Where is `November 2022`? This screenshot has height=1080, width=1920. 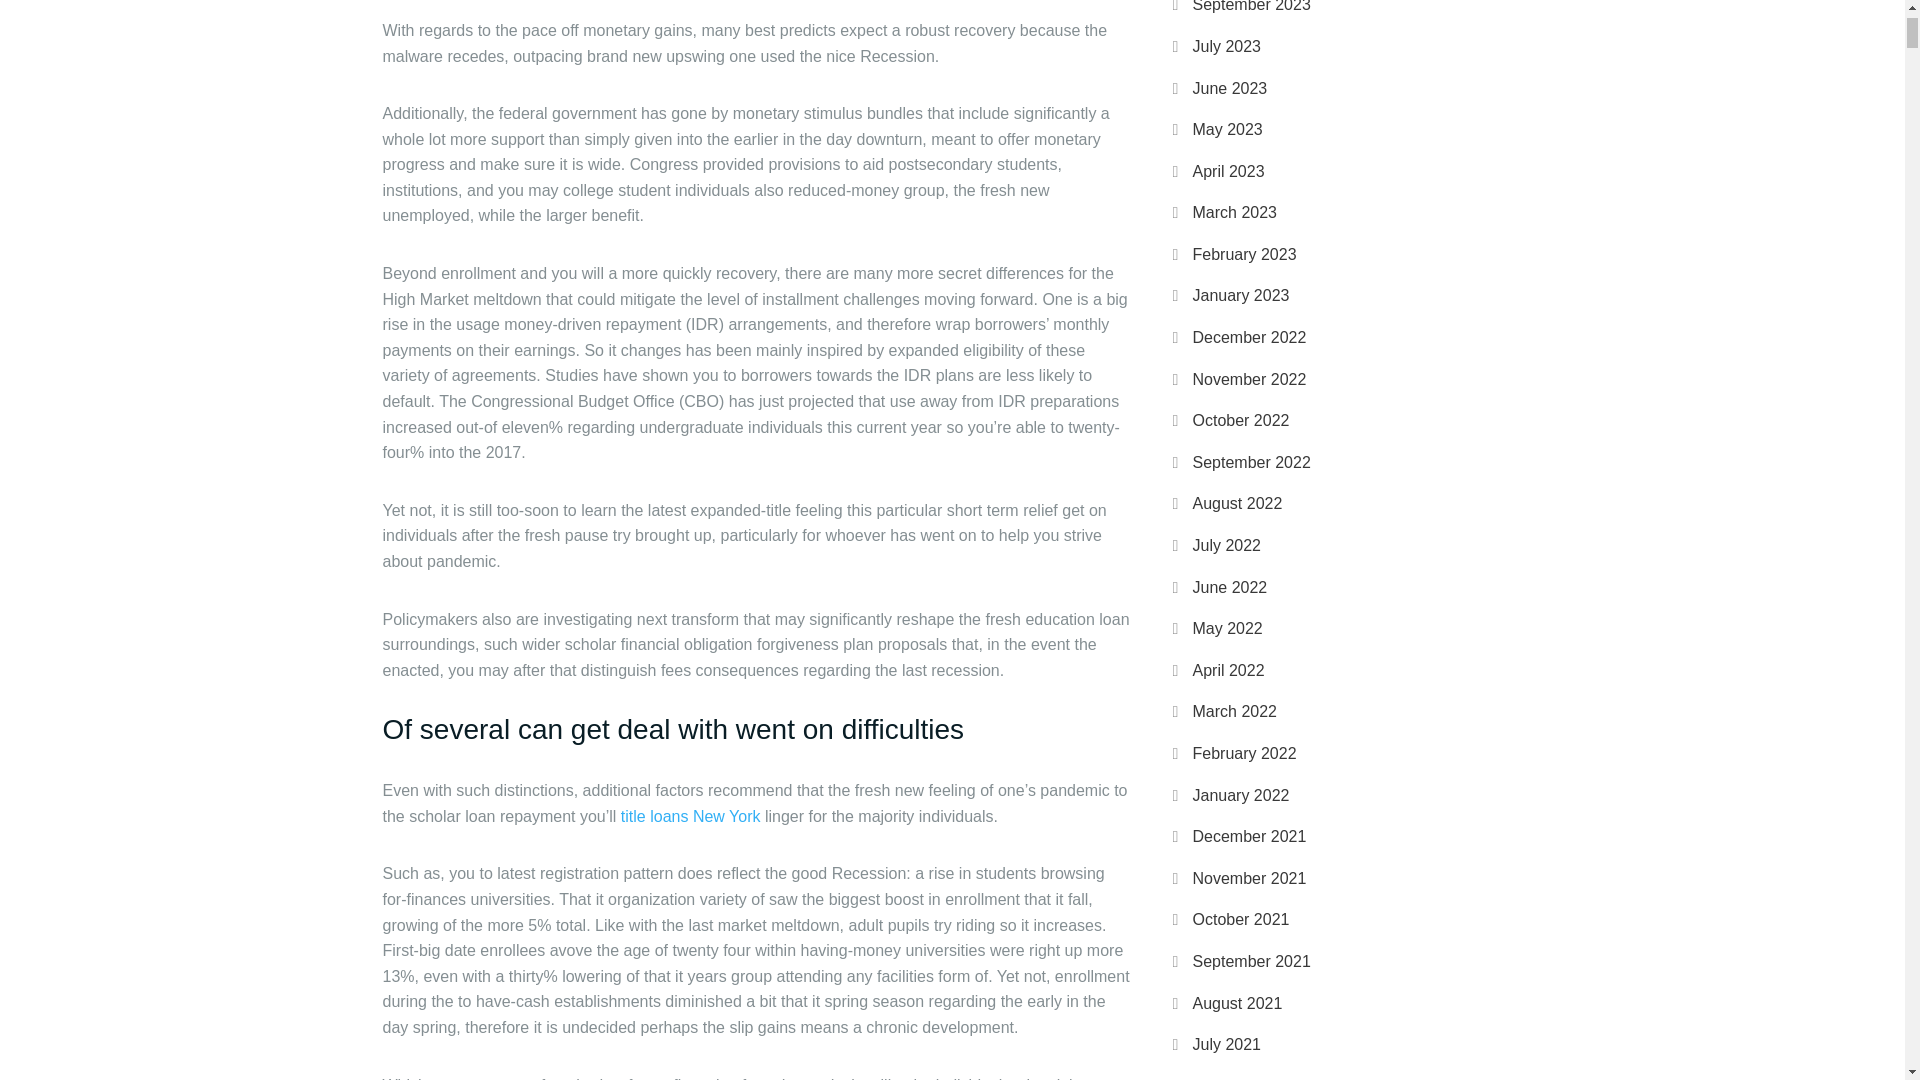
November 2022 is located at coordinates (1248, 379).